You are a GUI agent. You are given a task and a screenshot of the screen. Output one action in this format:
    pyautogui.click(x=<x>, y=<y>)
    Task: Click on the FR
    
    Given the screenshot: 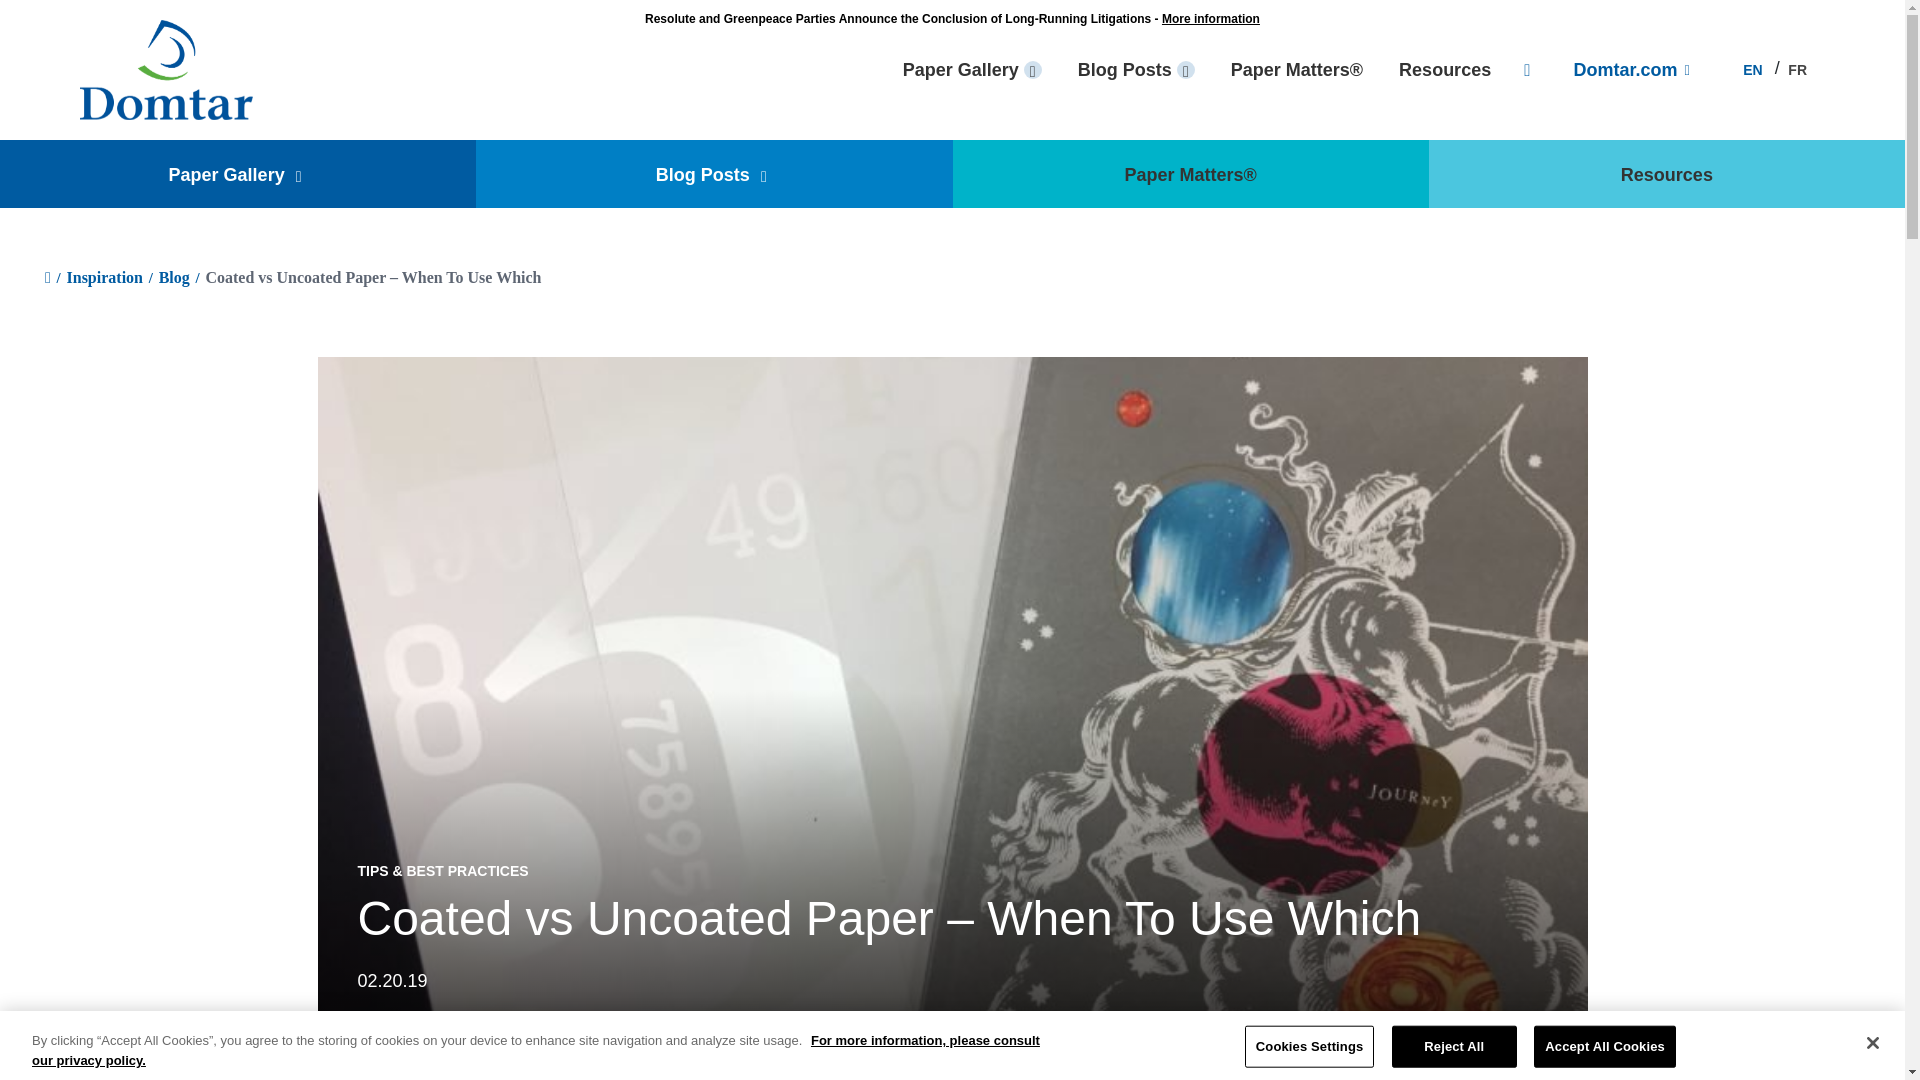 What is the action you would take?
    pyautogui.click(x=1794, y=70)
    